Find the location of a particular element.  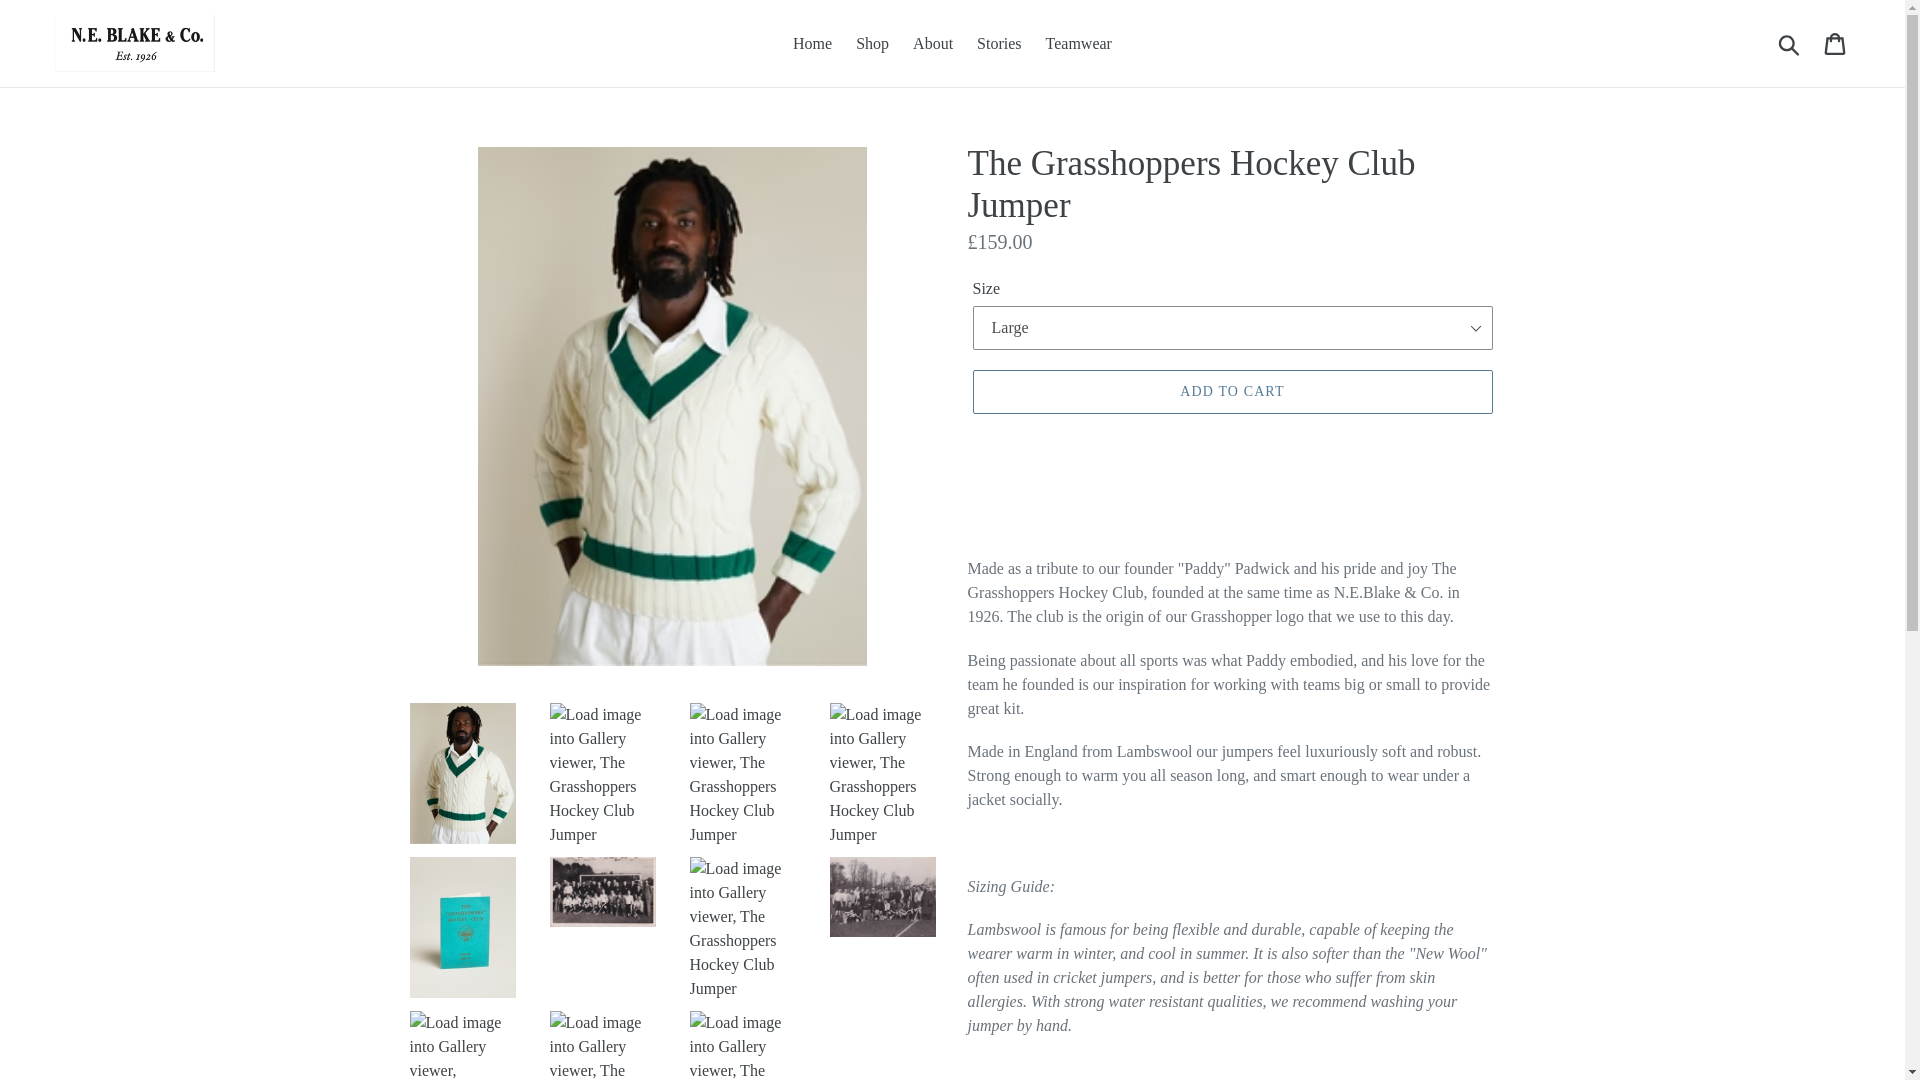

Teamwear is located at coordinates (1078, 44).